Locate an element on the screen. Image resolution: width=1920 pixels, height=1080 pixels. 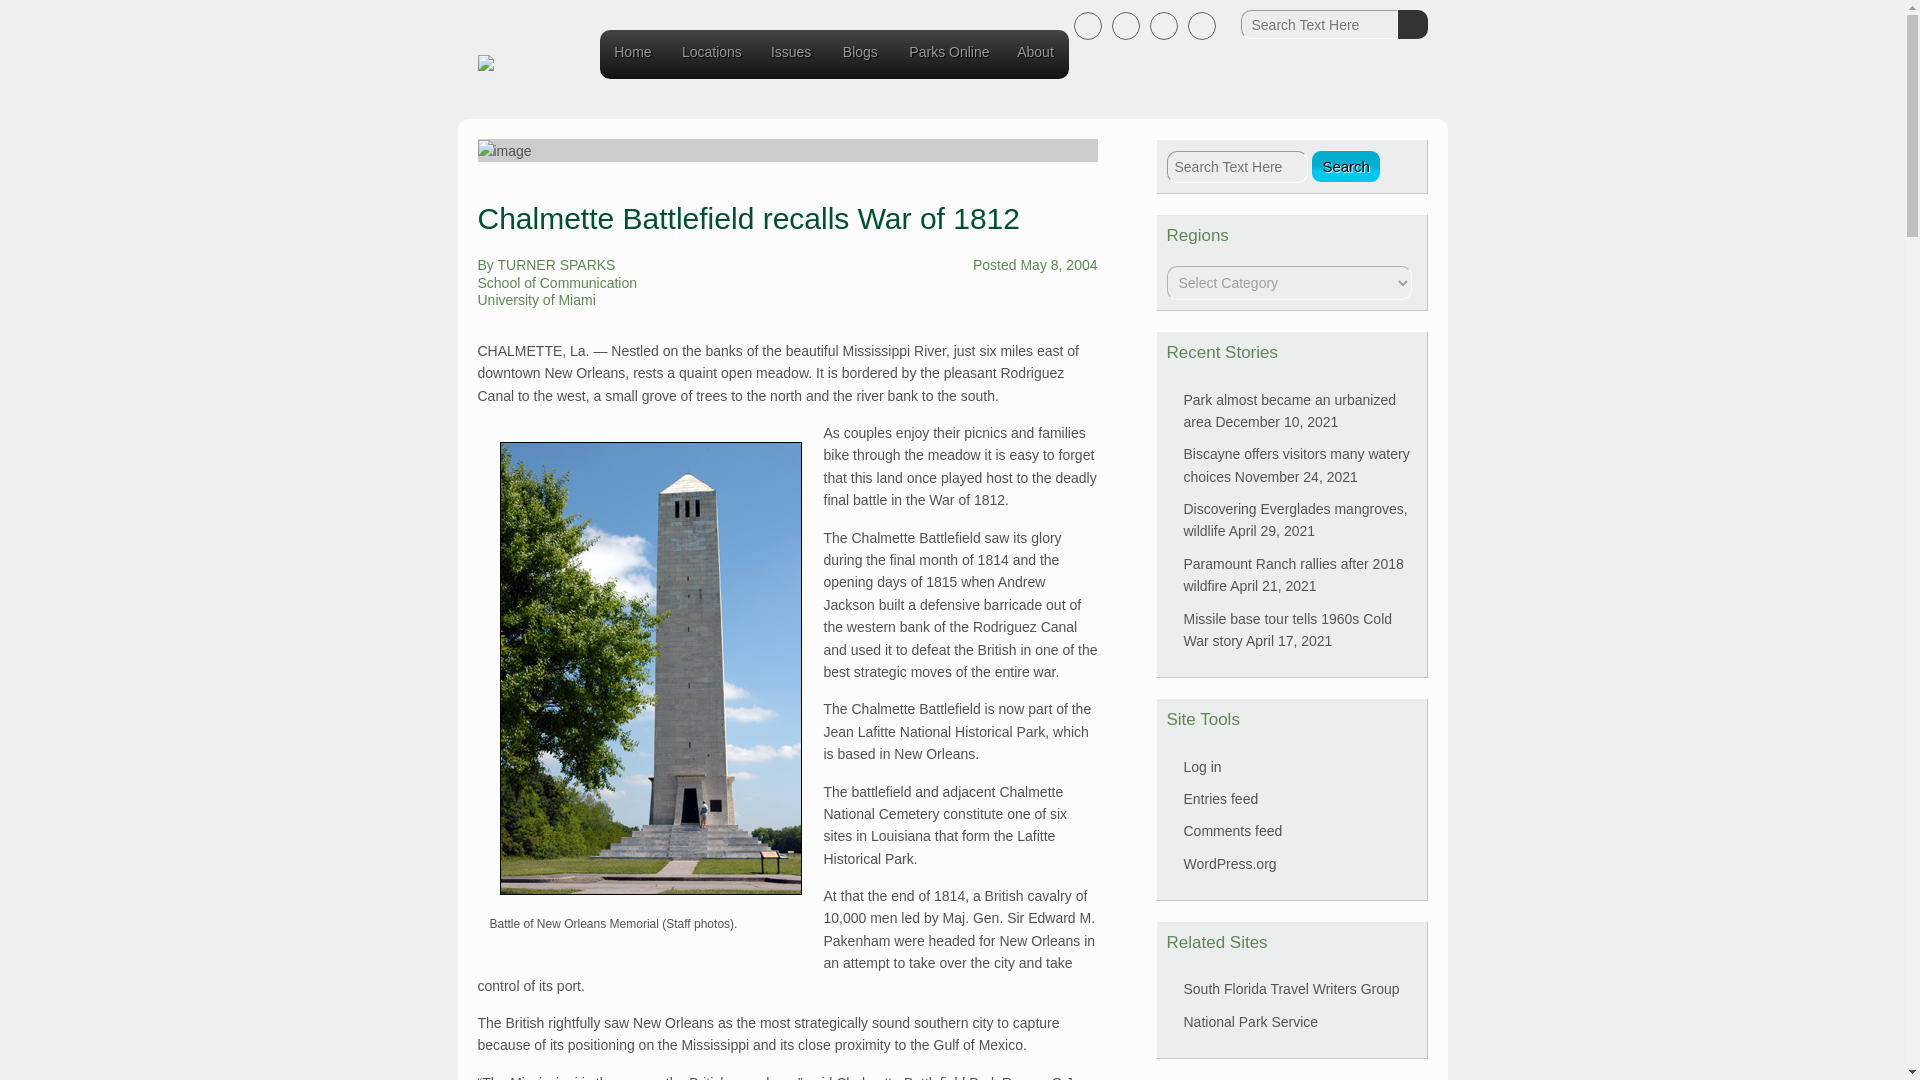
Search is located at coordinates (1346, 166).